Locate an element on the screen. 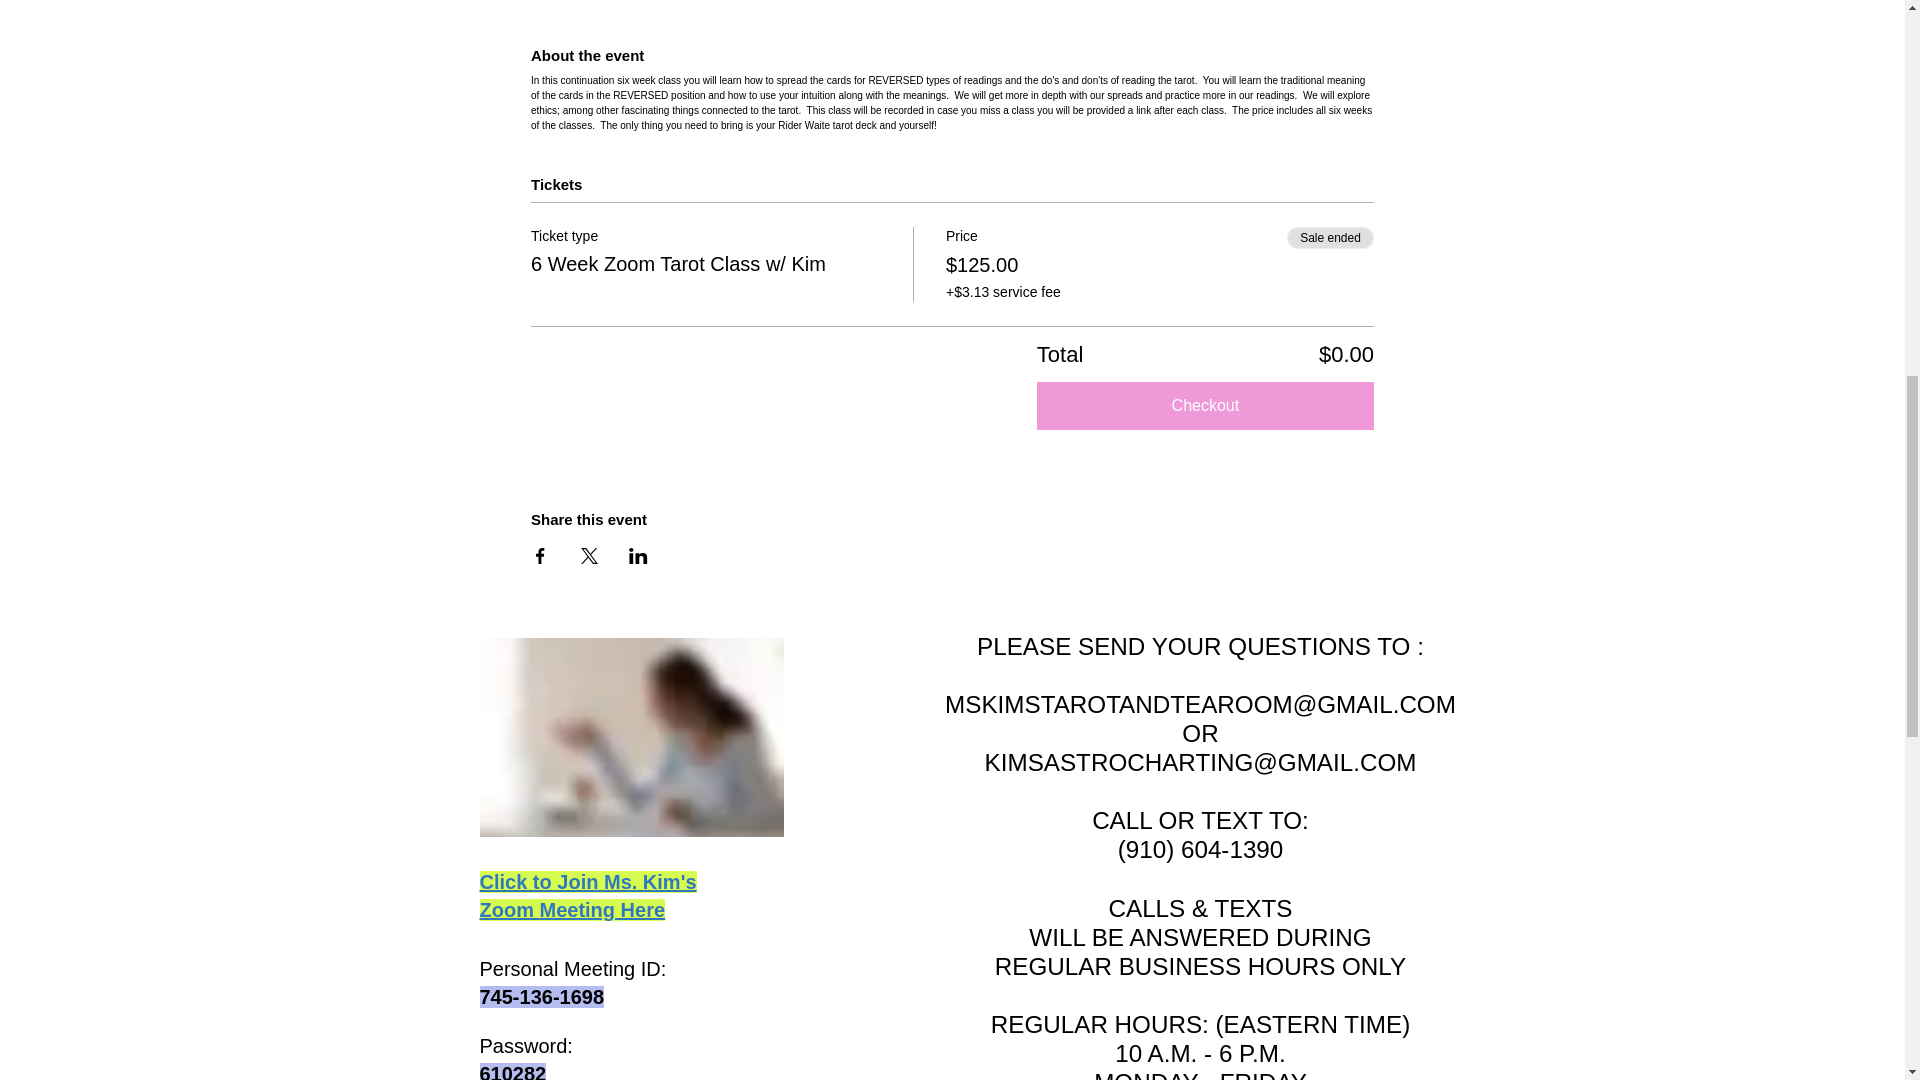 The width and height of the screenshot is (1920, 1080). Checkout is located at coordinates (1205, 406).